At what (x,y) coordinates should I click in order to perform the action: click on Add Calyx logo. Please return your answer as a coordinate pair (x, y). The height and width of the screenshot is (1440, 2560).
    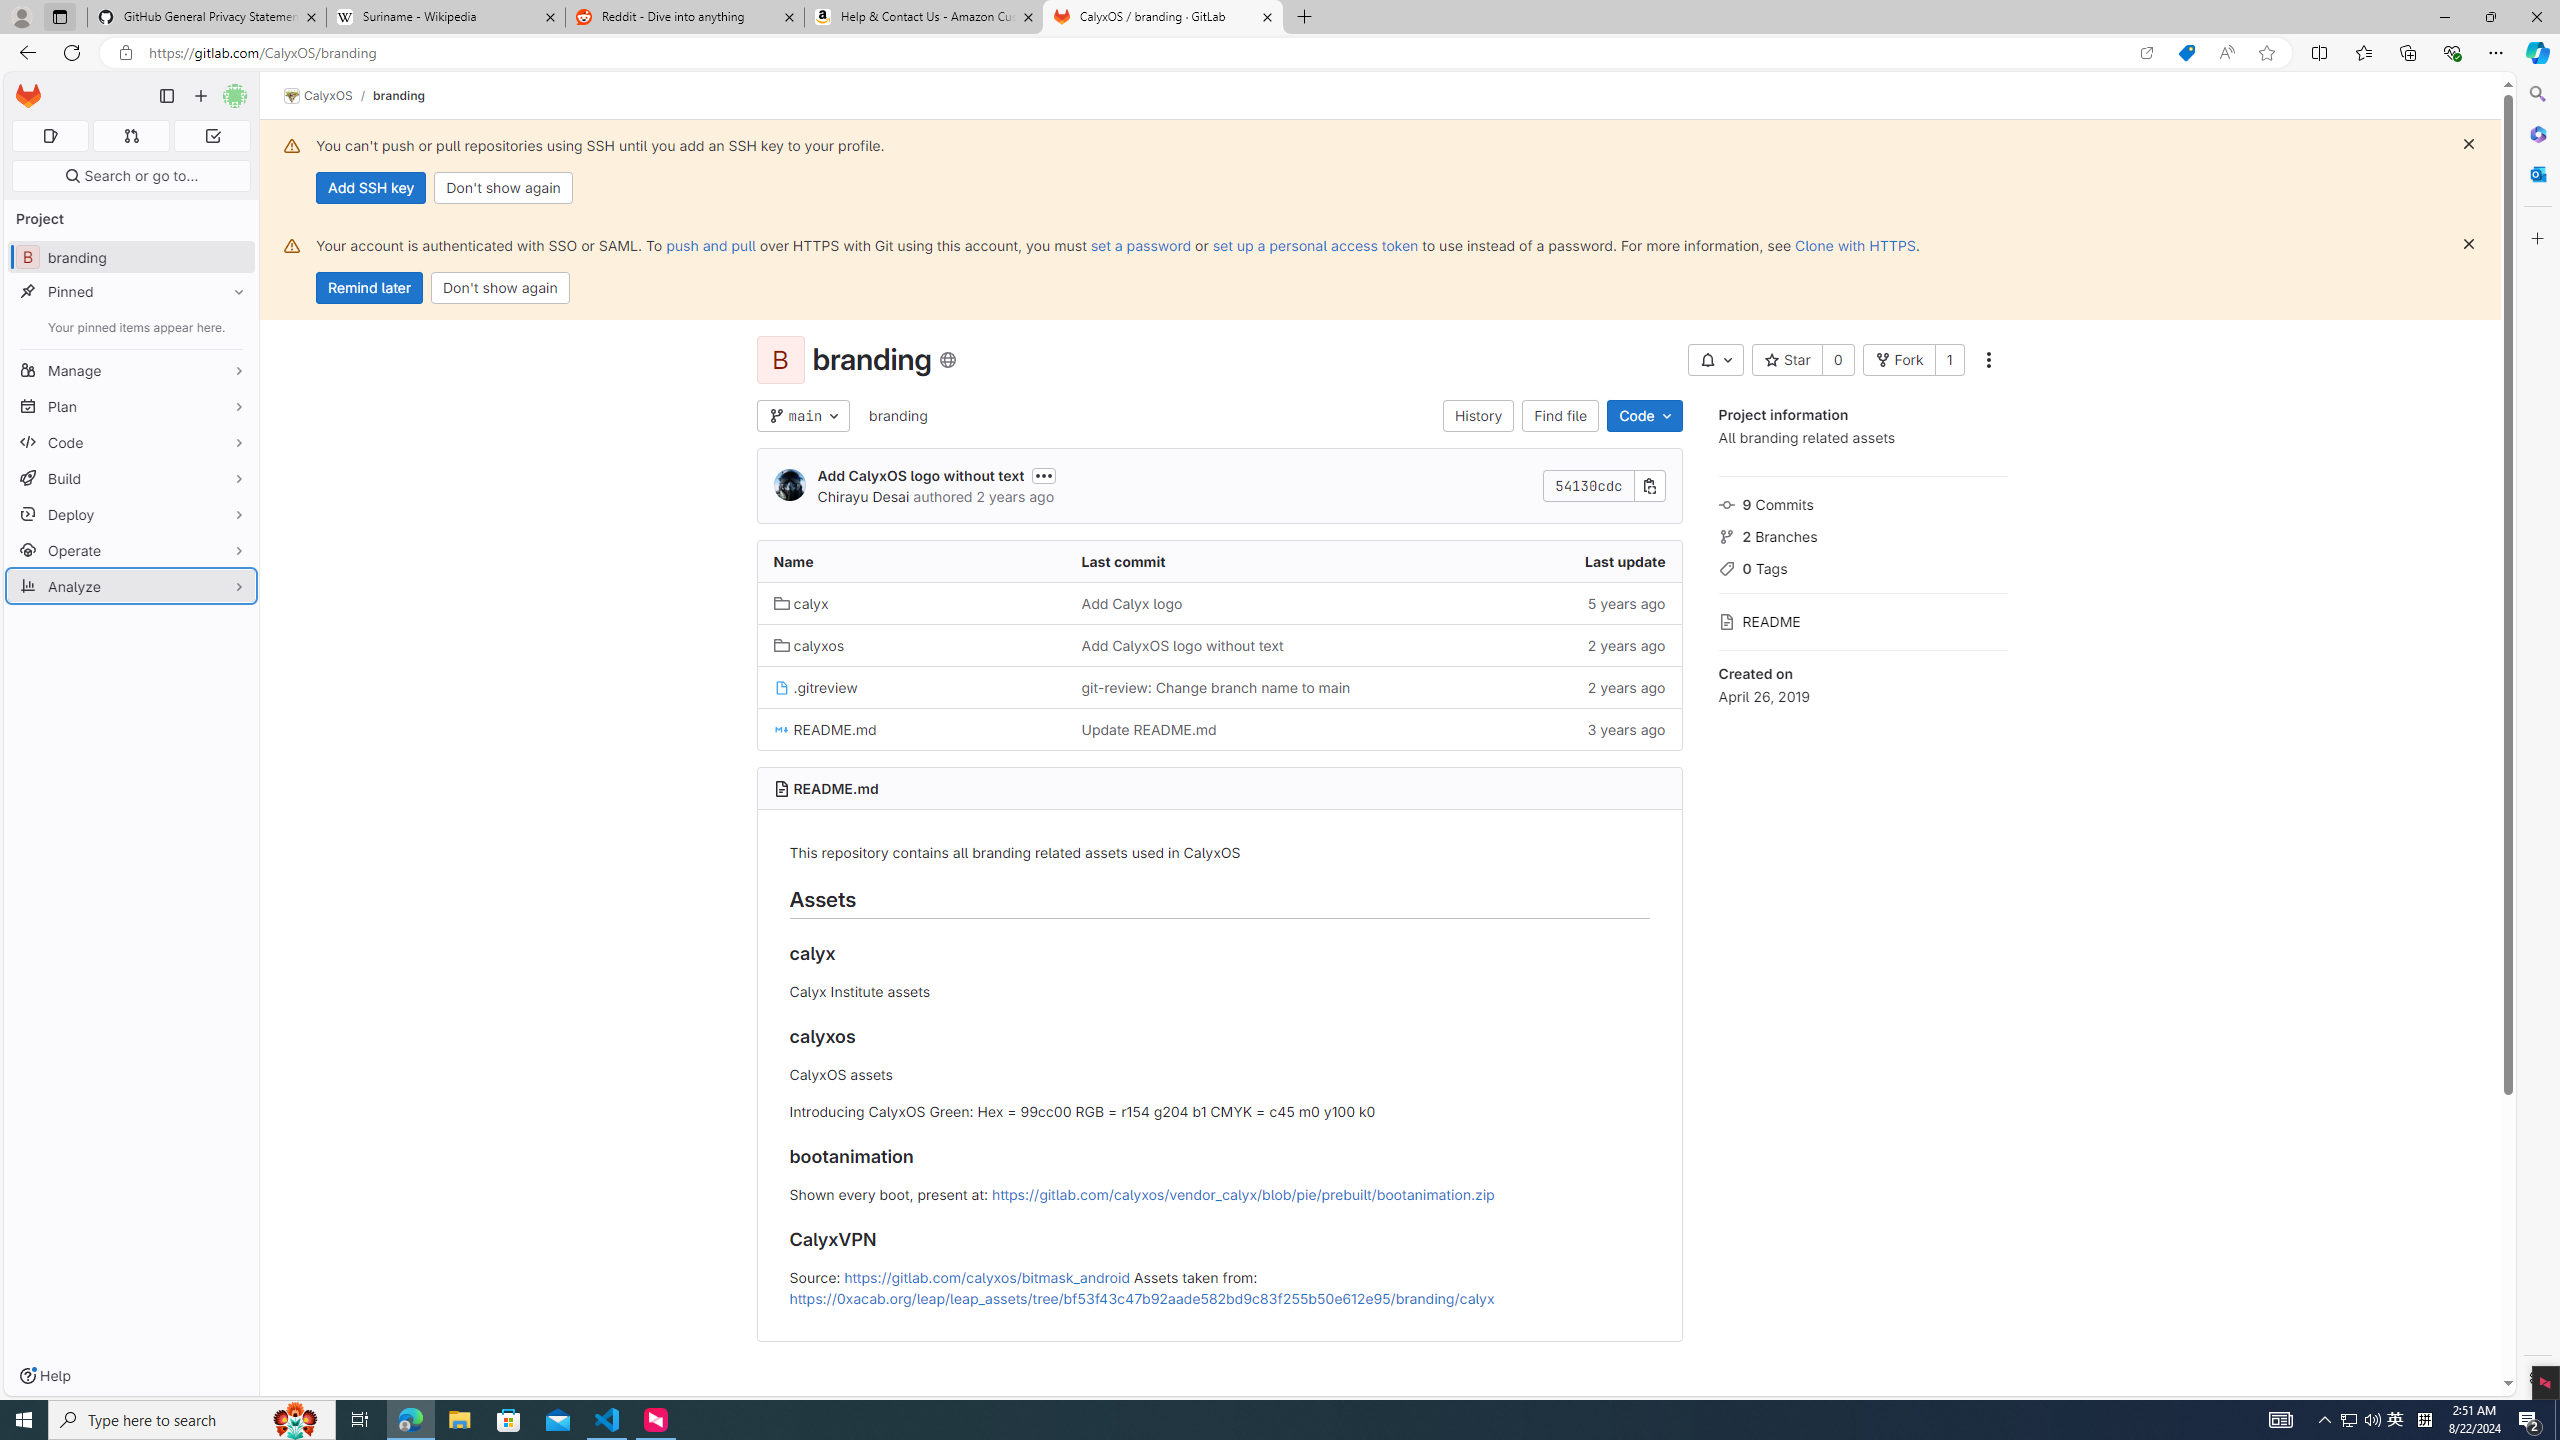
    Looking at the image, I should click on (1131, 603).